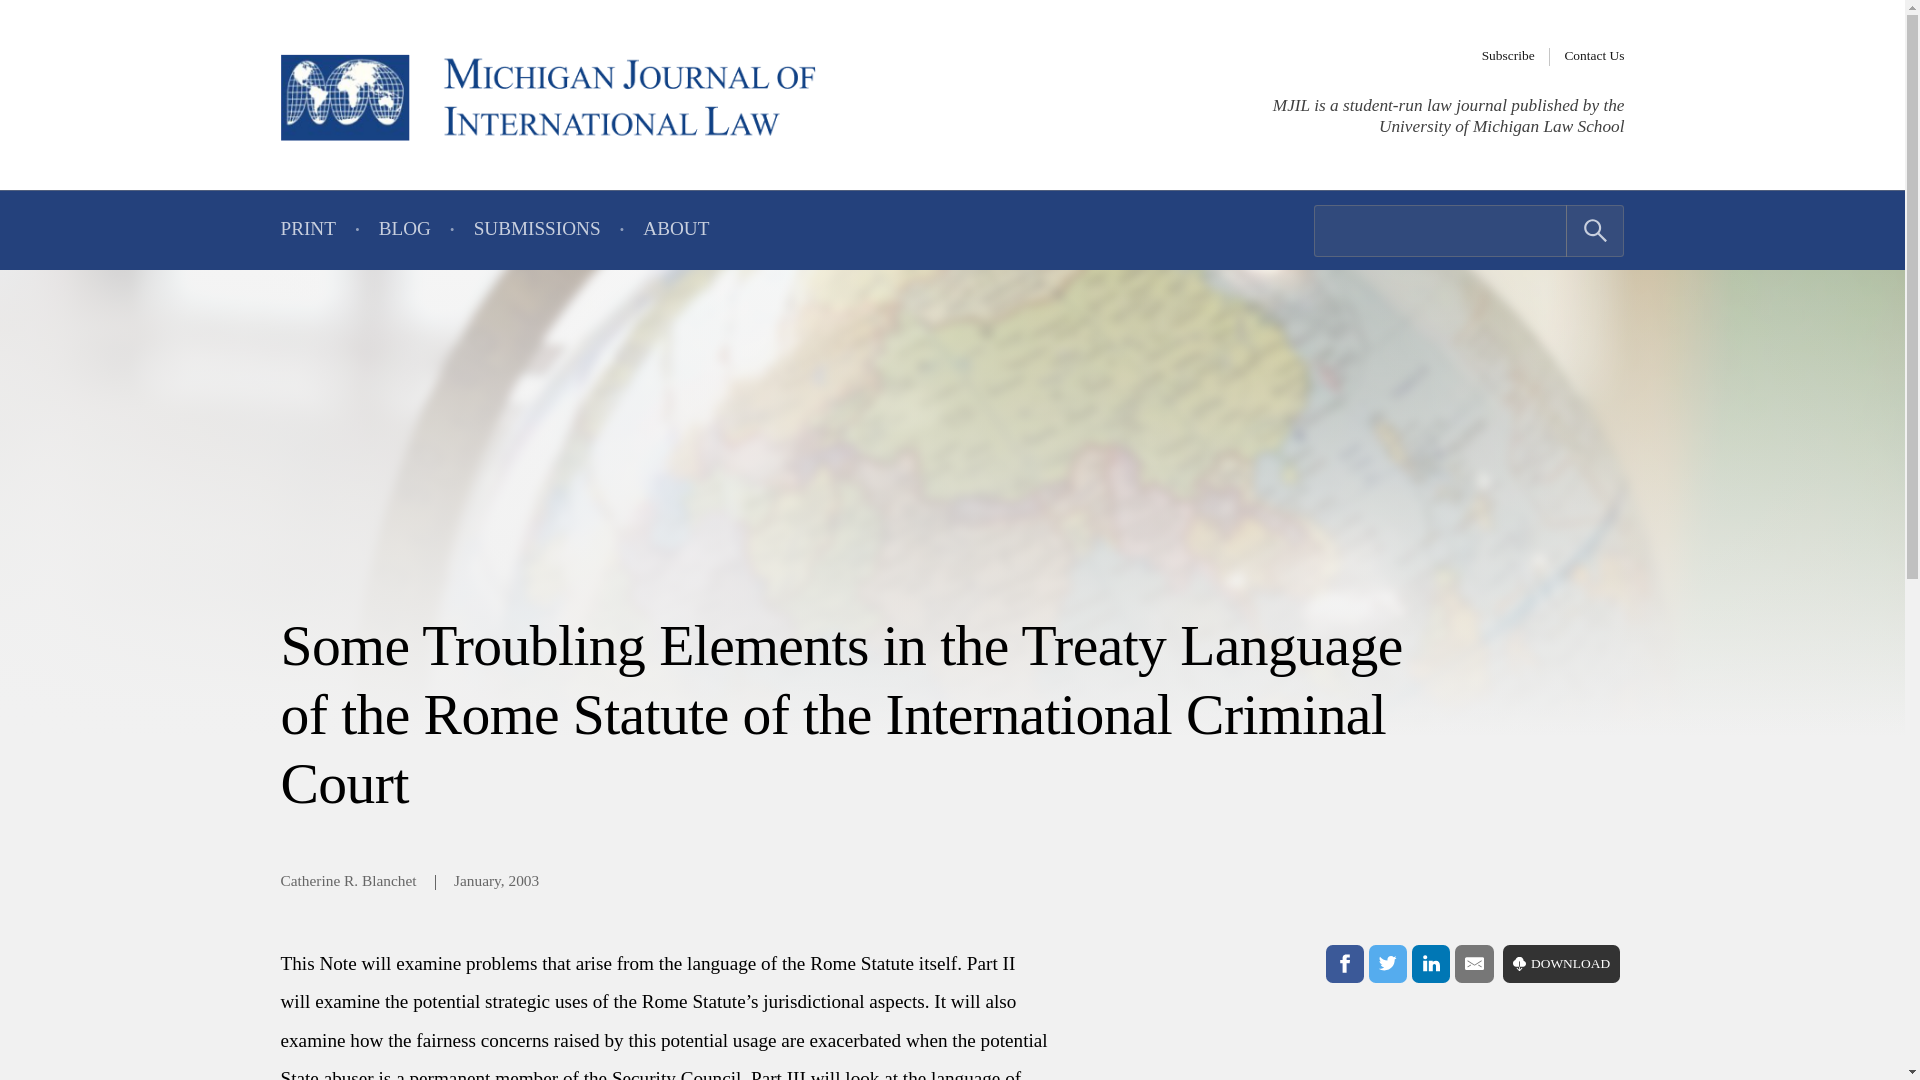 The height and width of the screenshot is (1080, 1920). I want to click on Contact Us, so click(1594, 56).